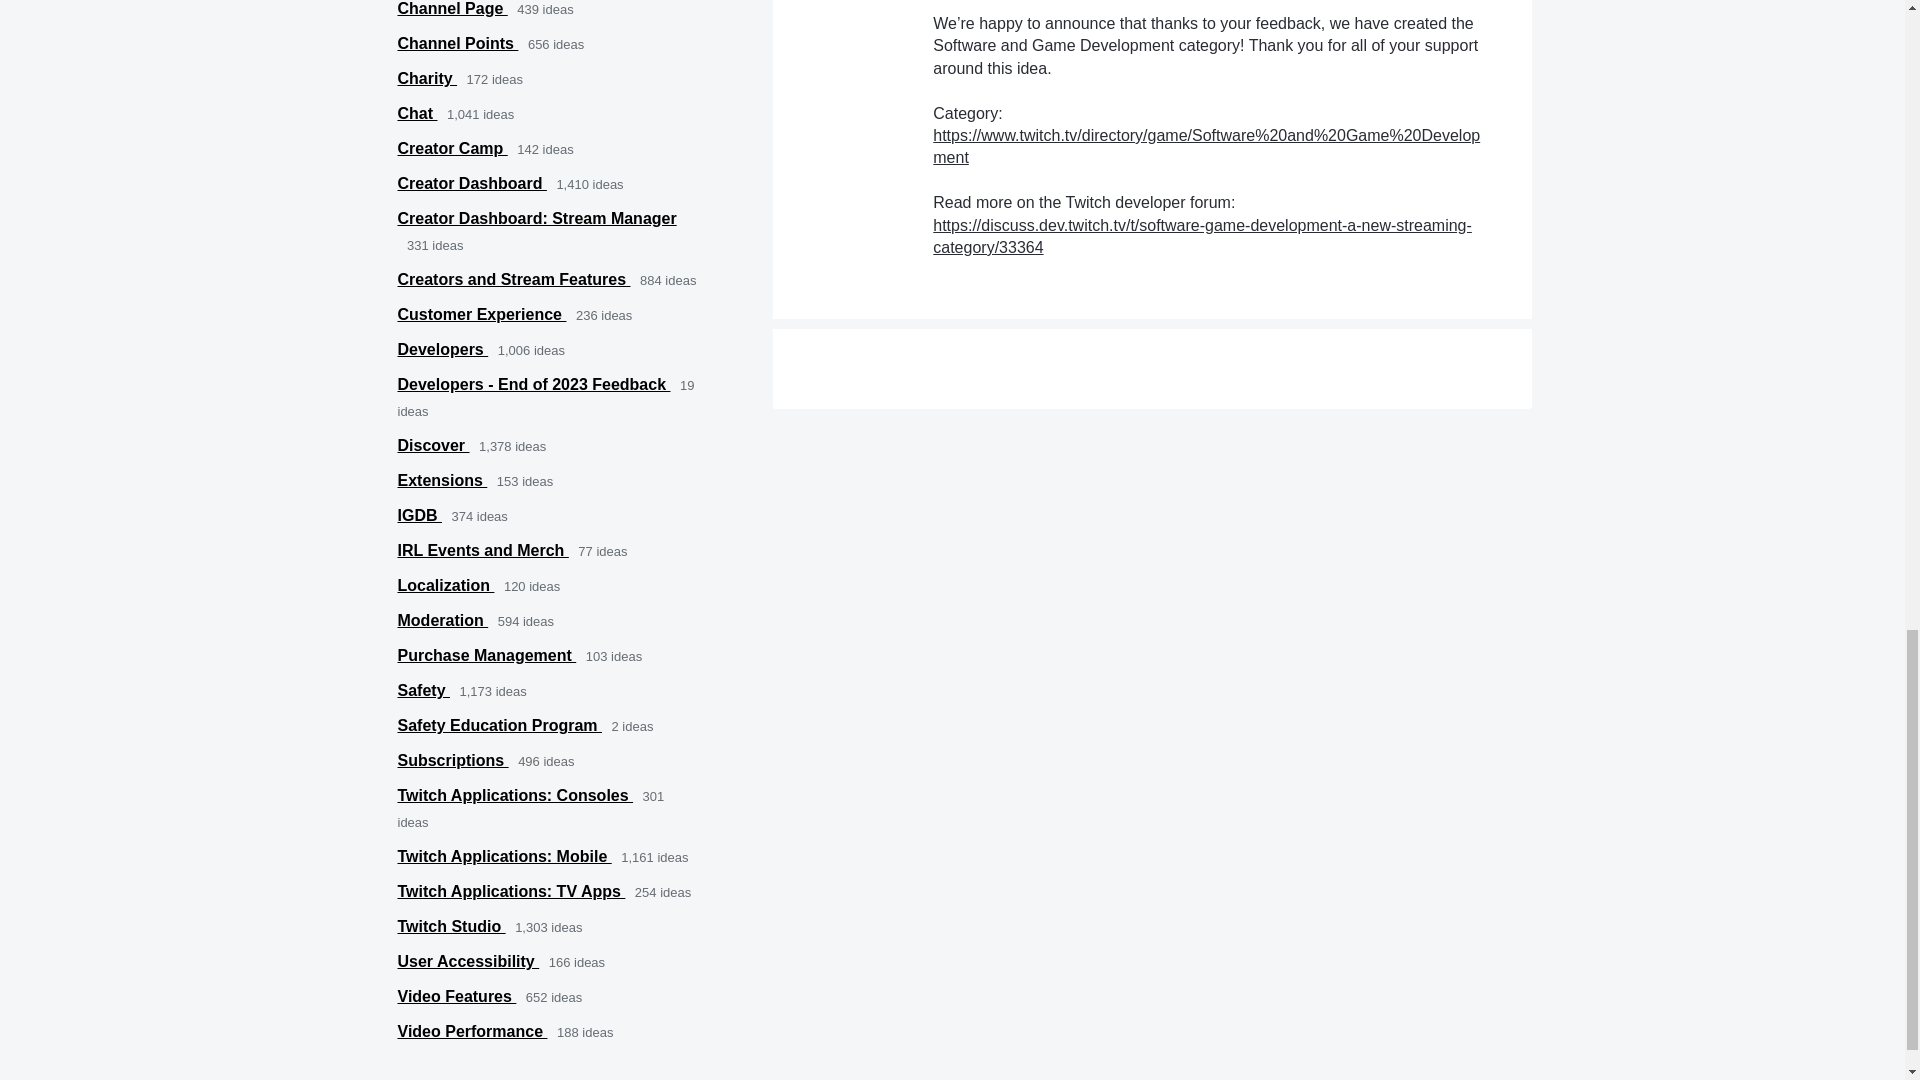  Describe the element at coordinates (443, 349) in the screenshot. I see `Developers` at that location.